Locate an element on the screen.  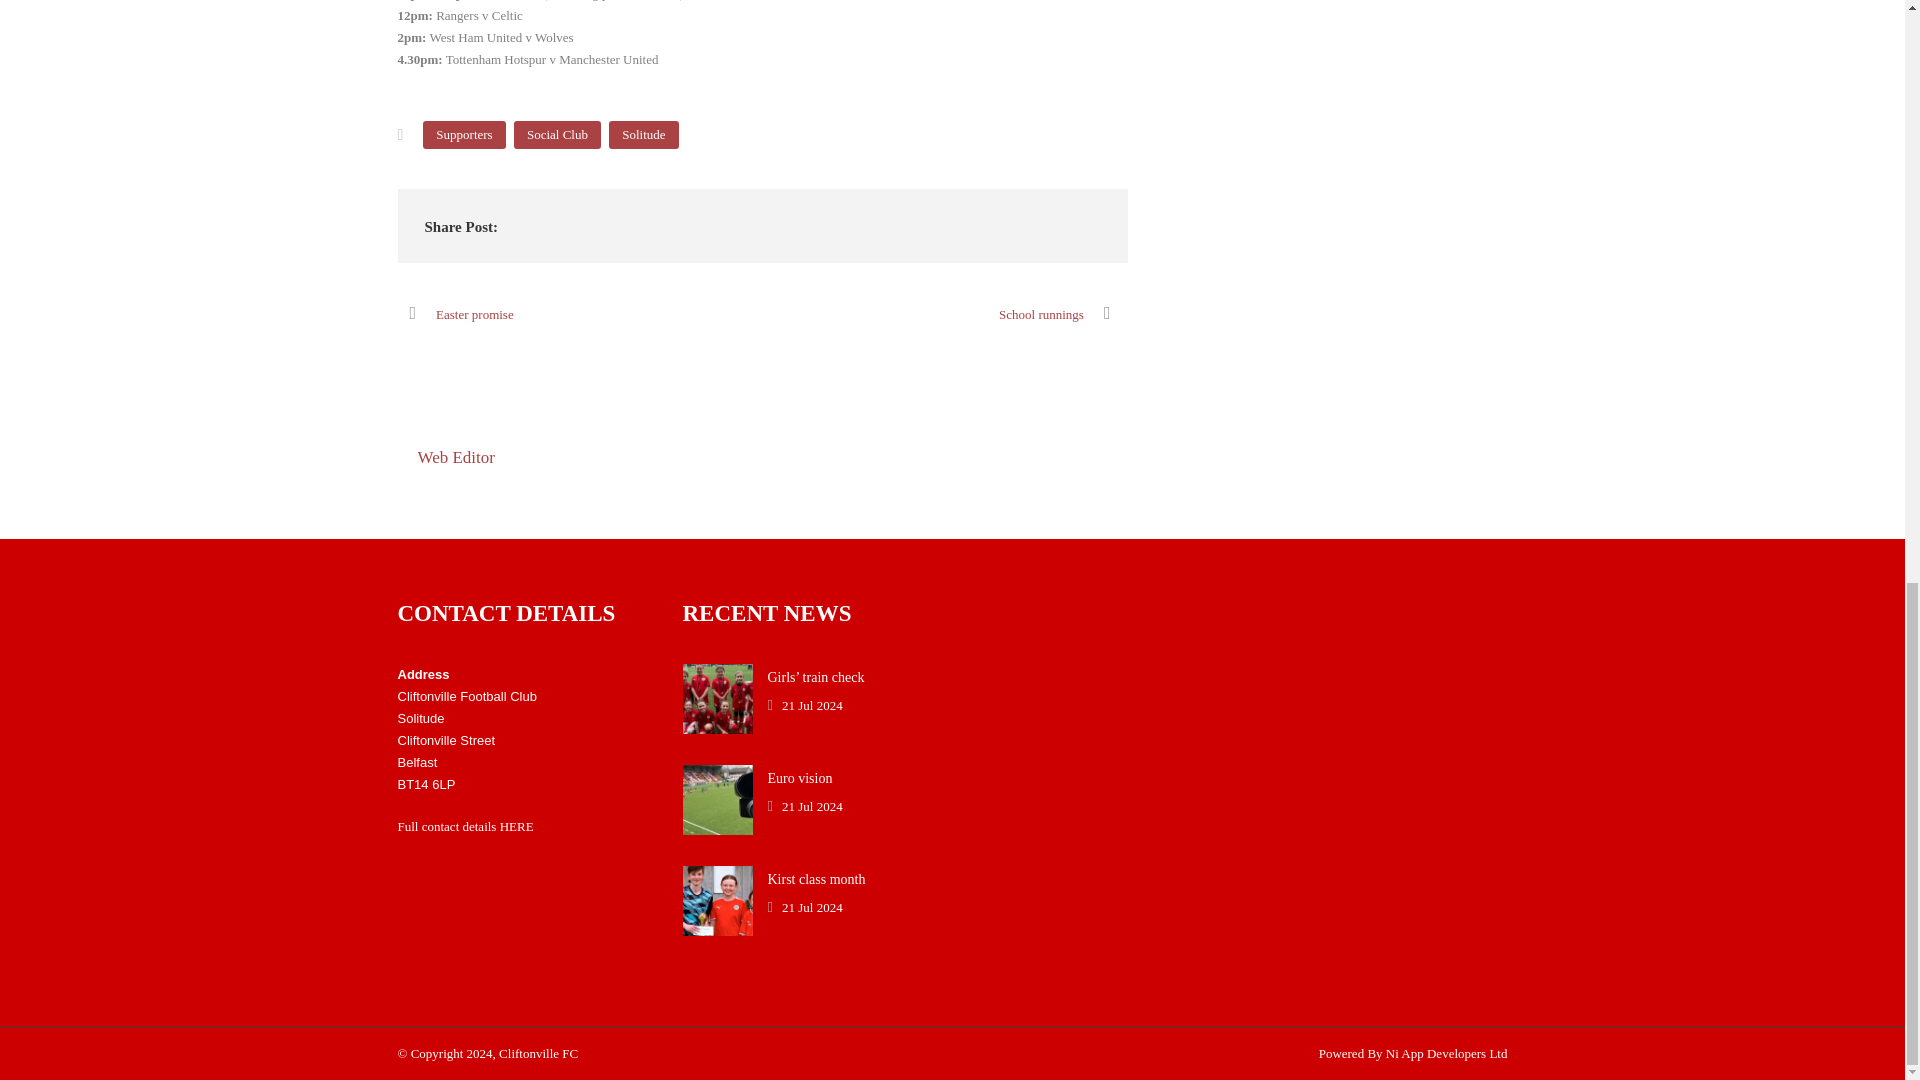
Posts by Web Editor is located at coordinates (456, 457).